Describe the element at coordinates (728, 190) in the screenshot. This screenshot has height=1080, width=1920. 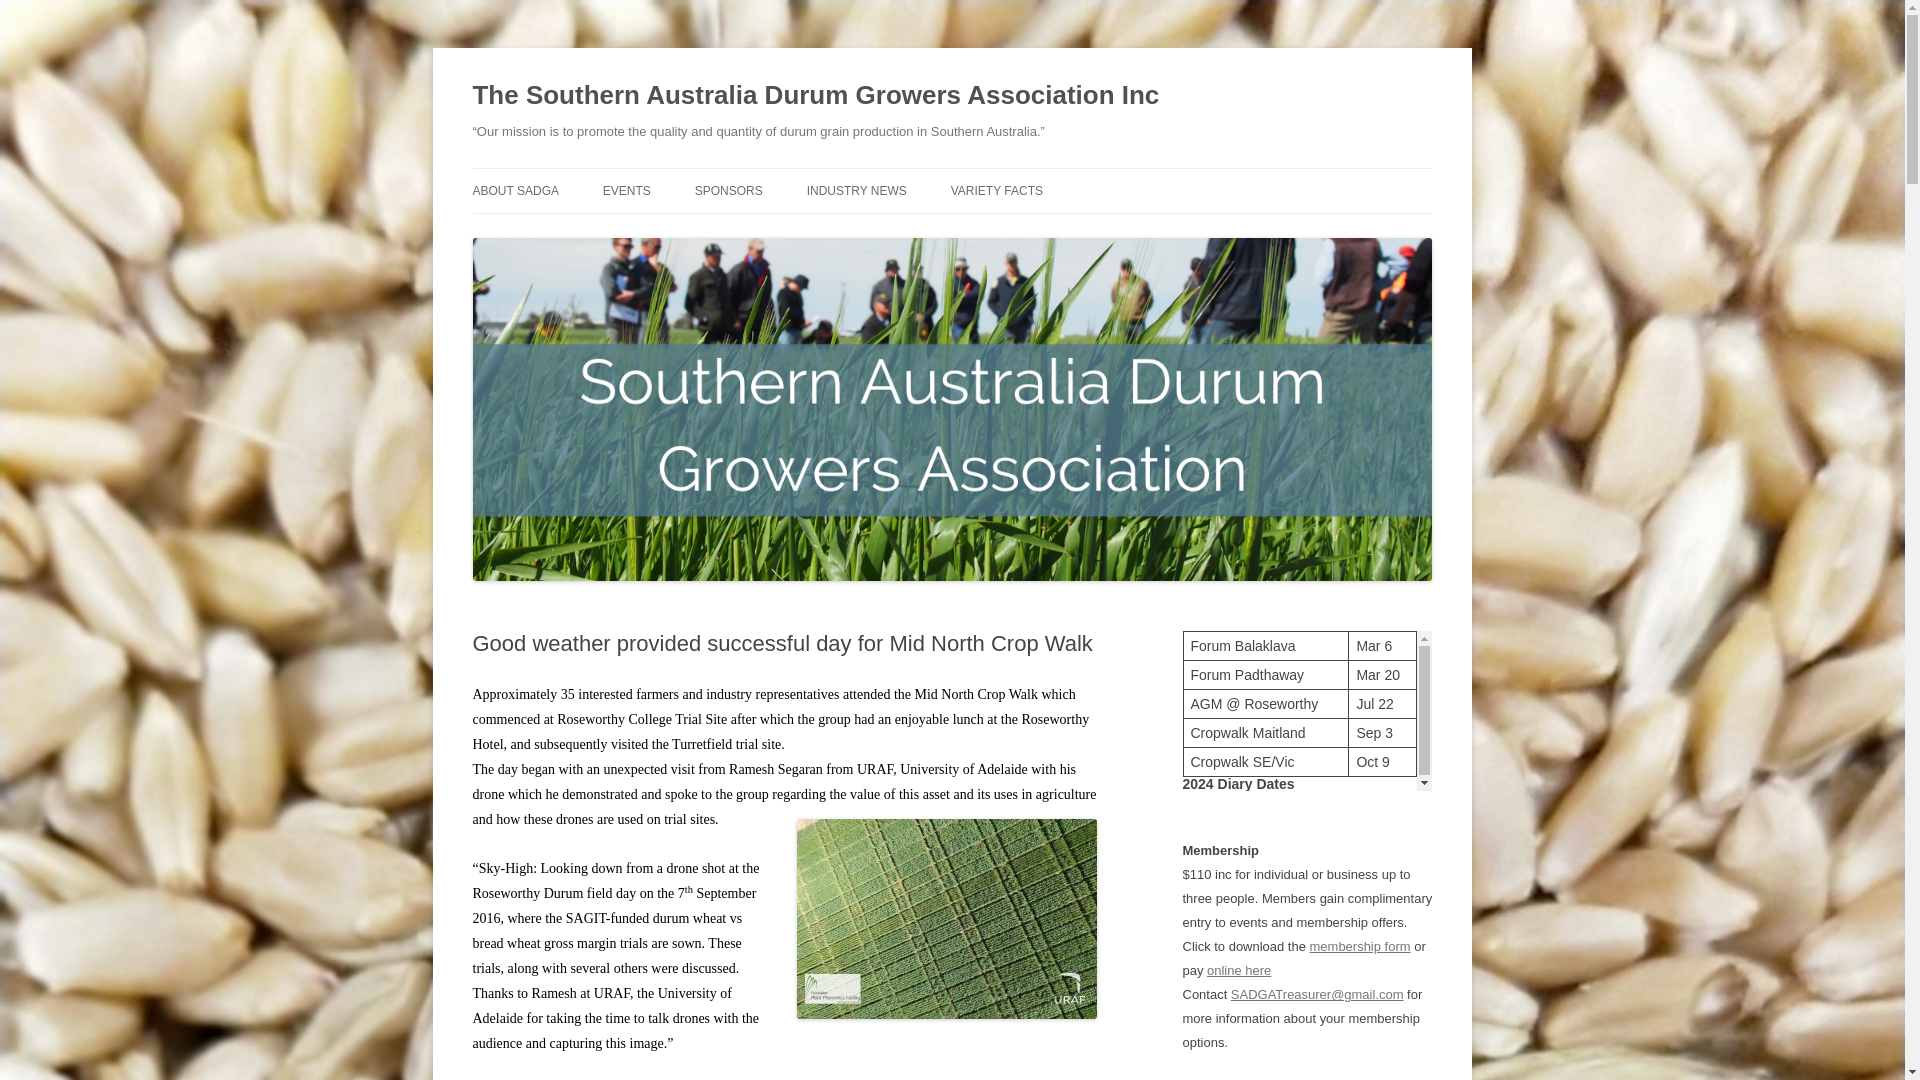
I see `SPONSORS` at that location.